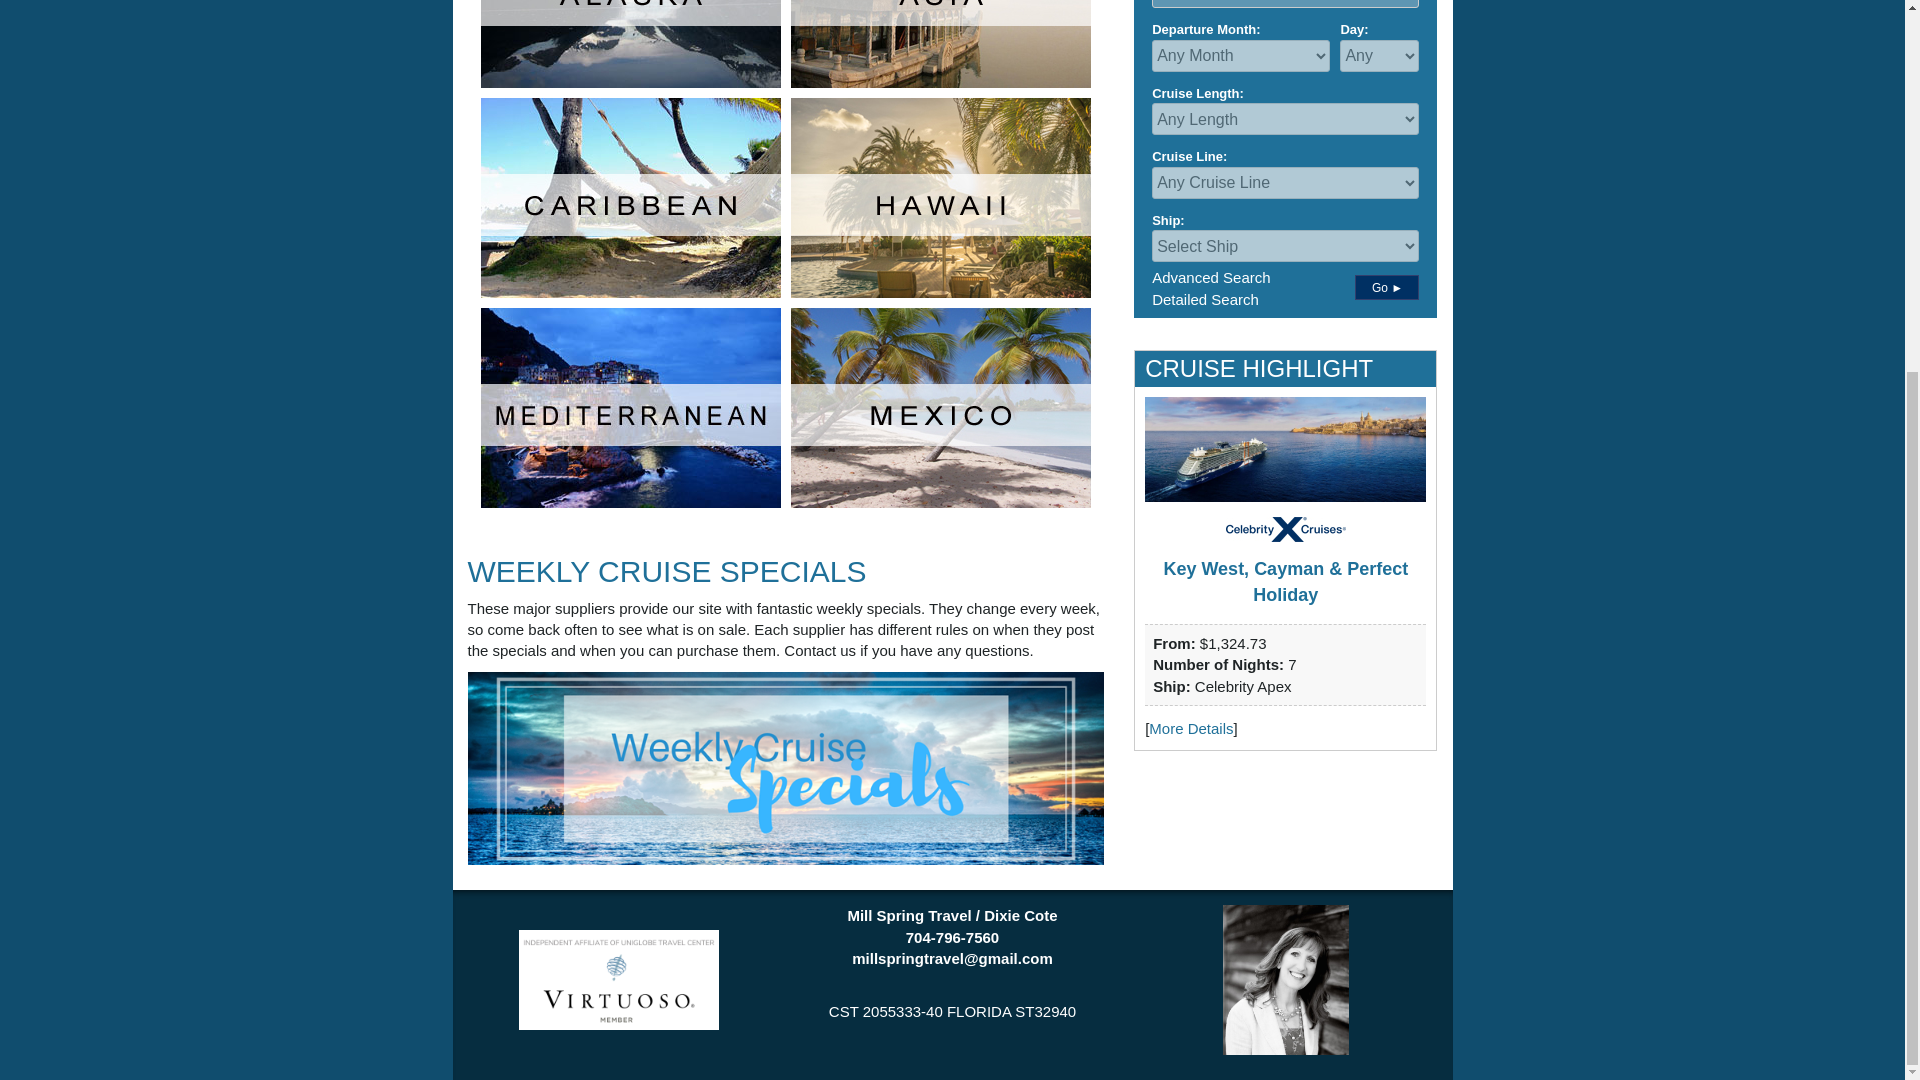  I want to click on More Details, so click(1190, 728).